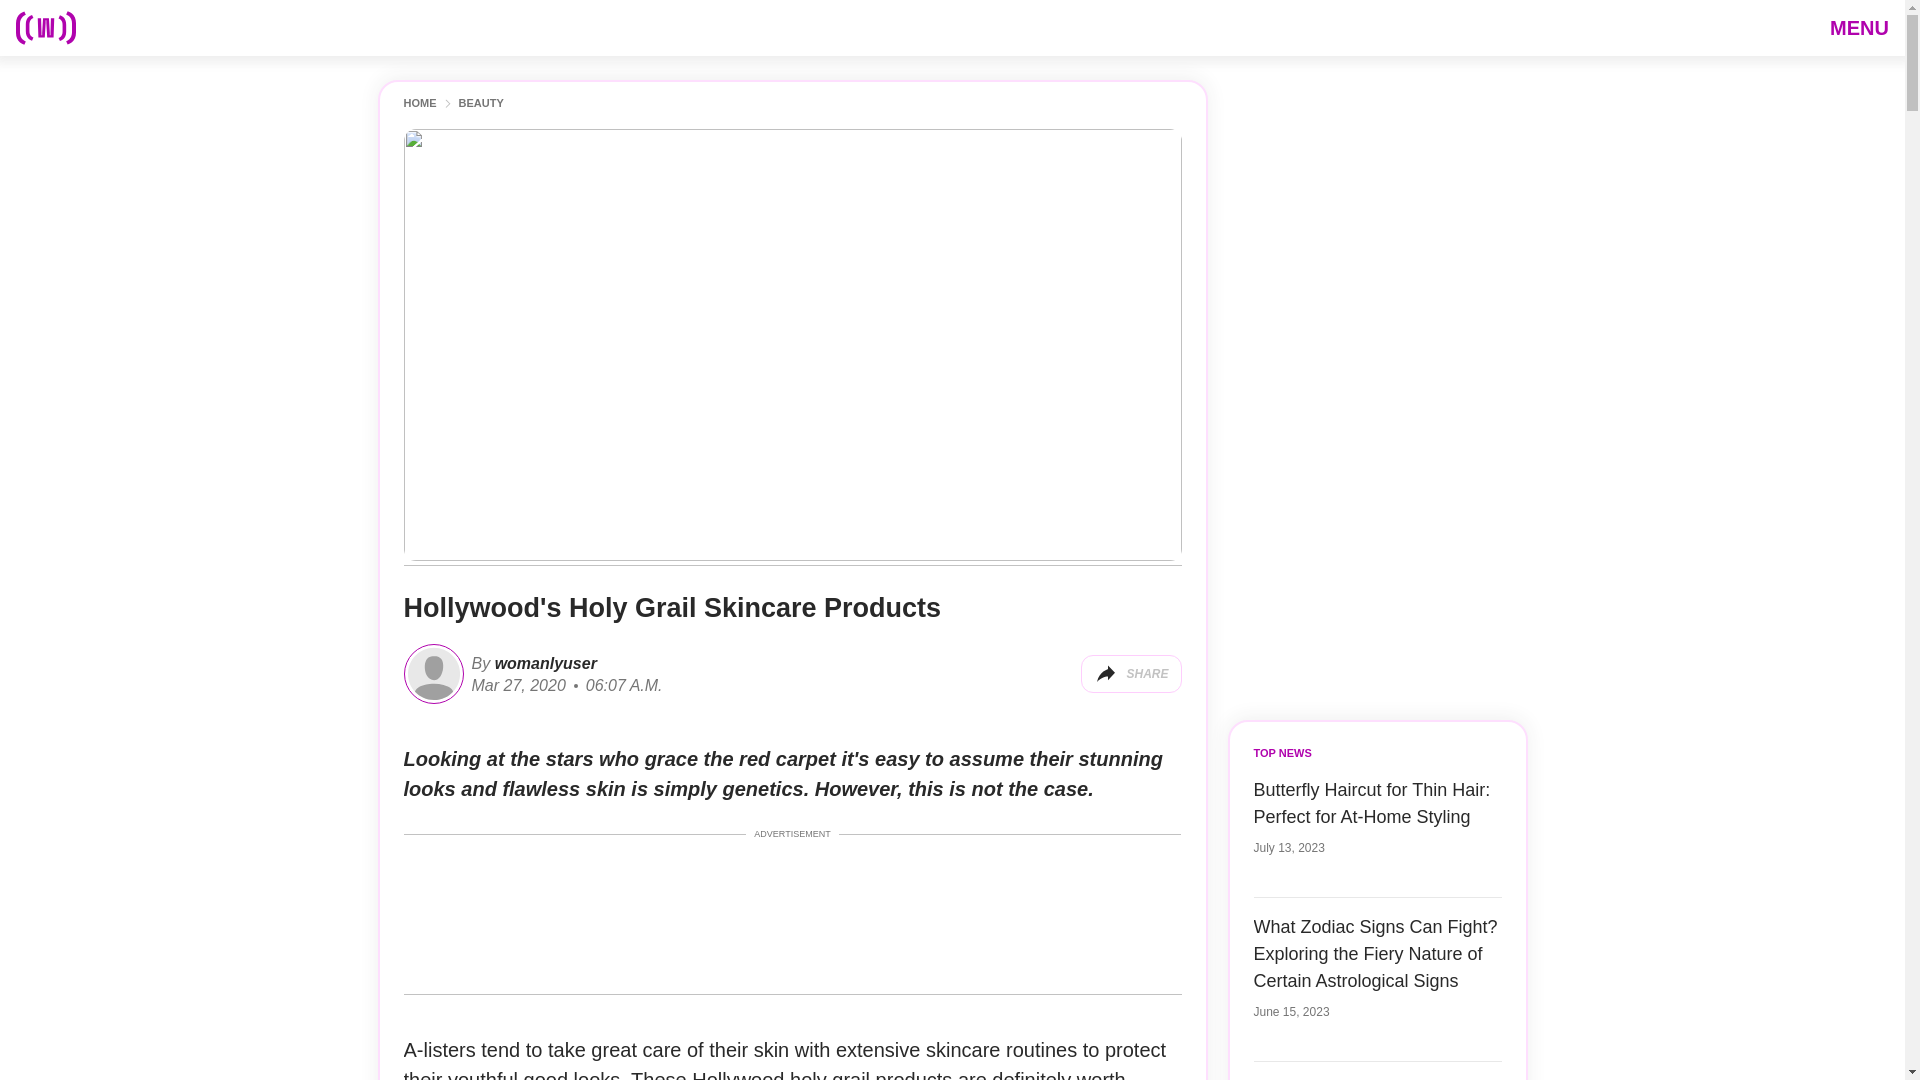 The height and width of the screenshot is (1080, 1920). I want to click on SHARE, so click(1130, 674).